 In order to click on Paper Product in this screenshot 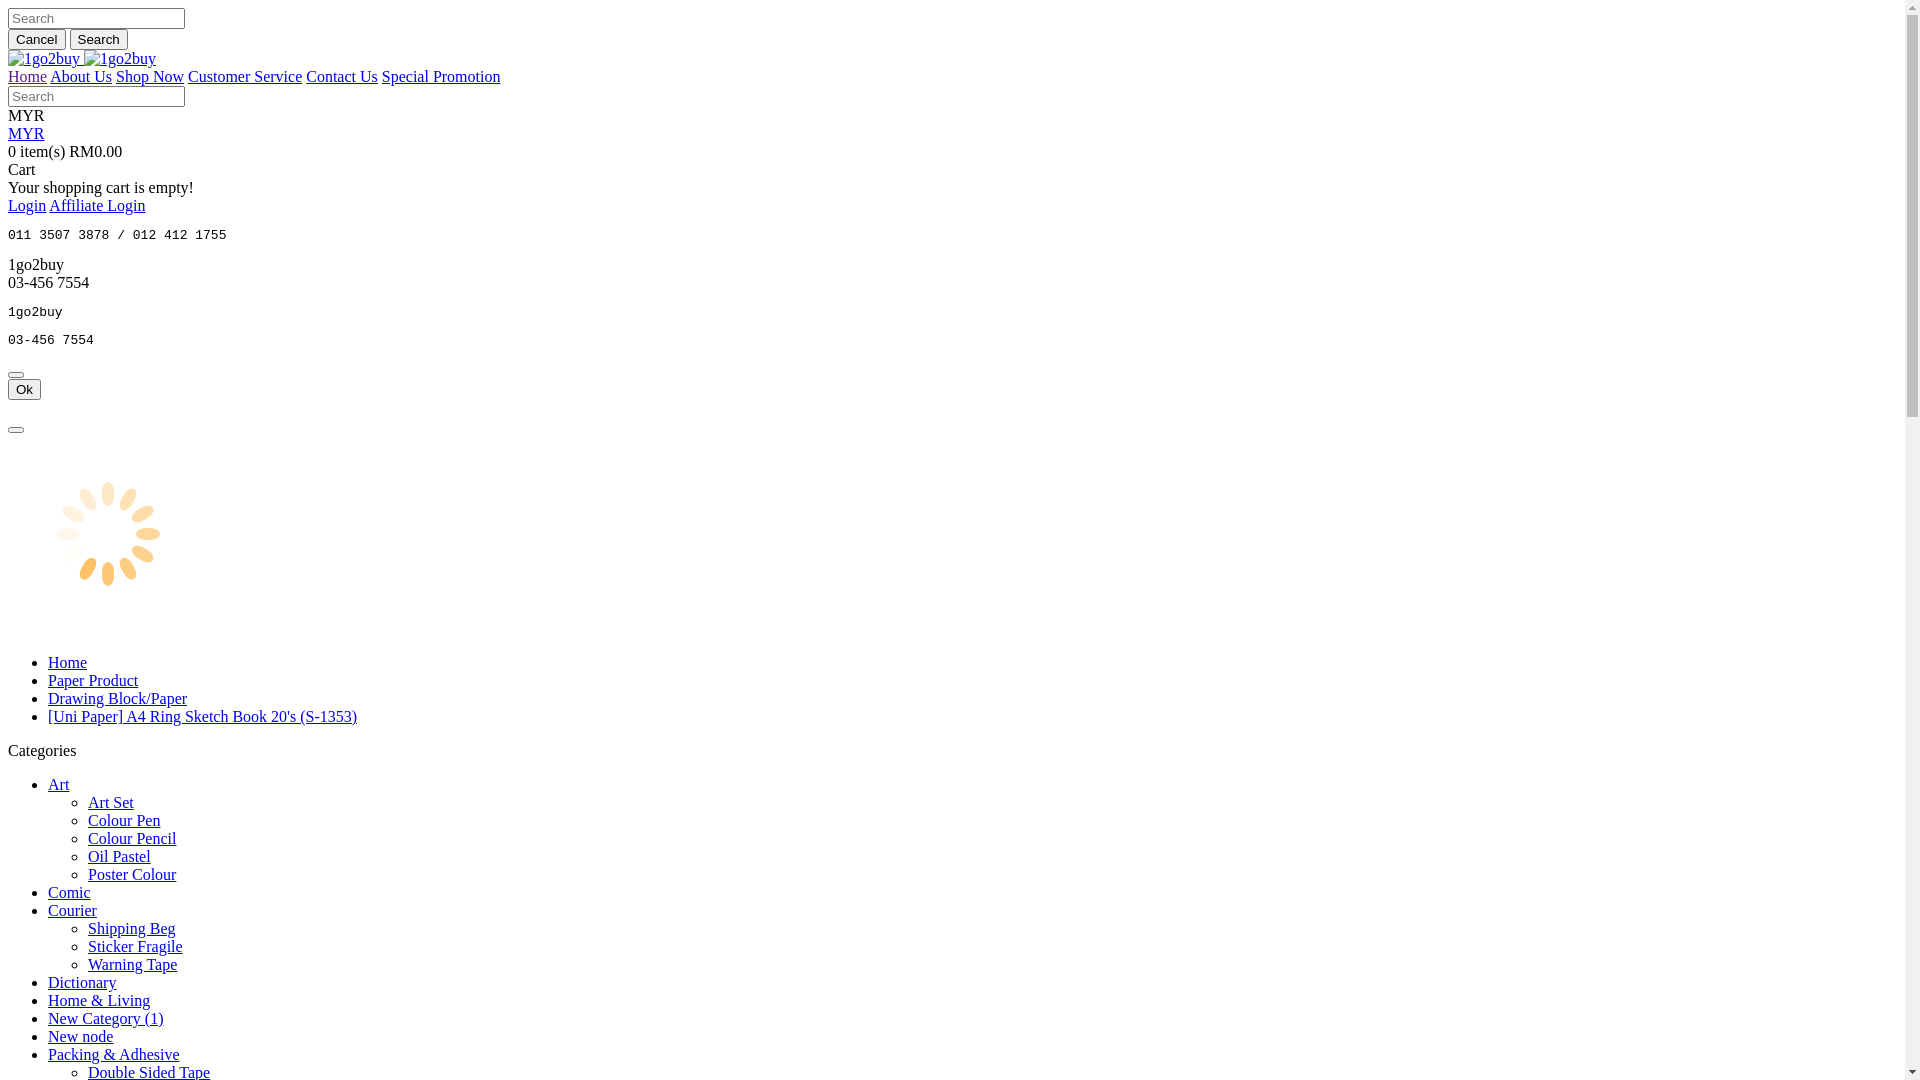, I will do `click(93, 680)`.